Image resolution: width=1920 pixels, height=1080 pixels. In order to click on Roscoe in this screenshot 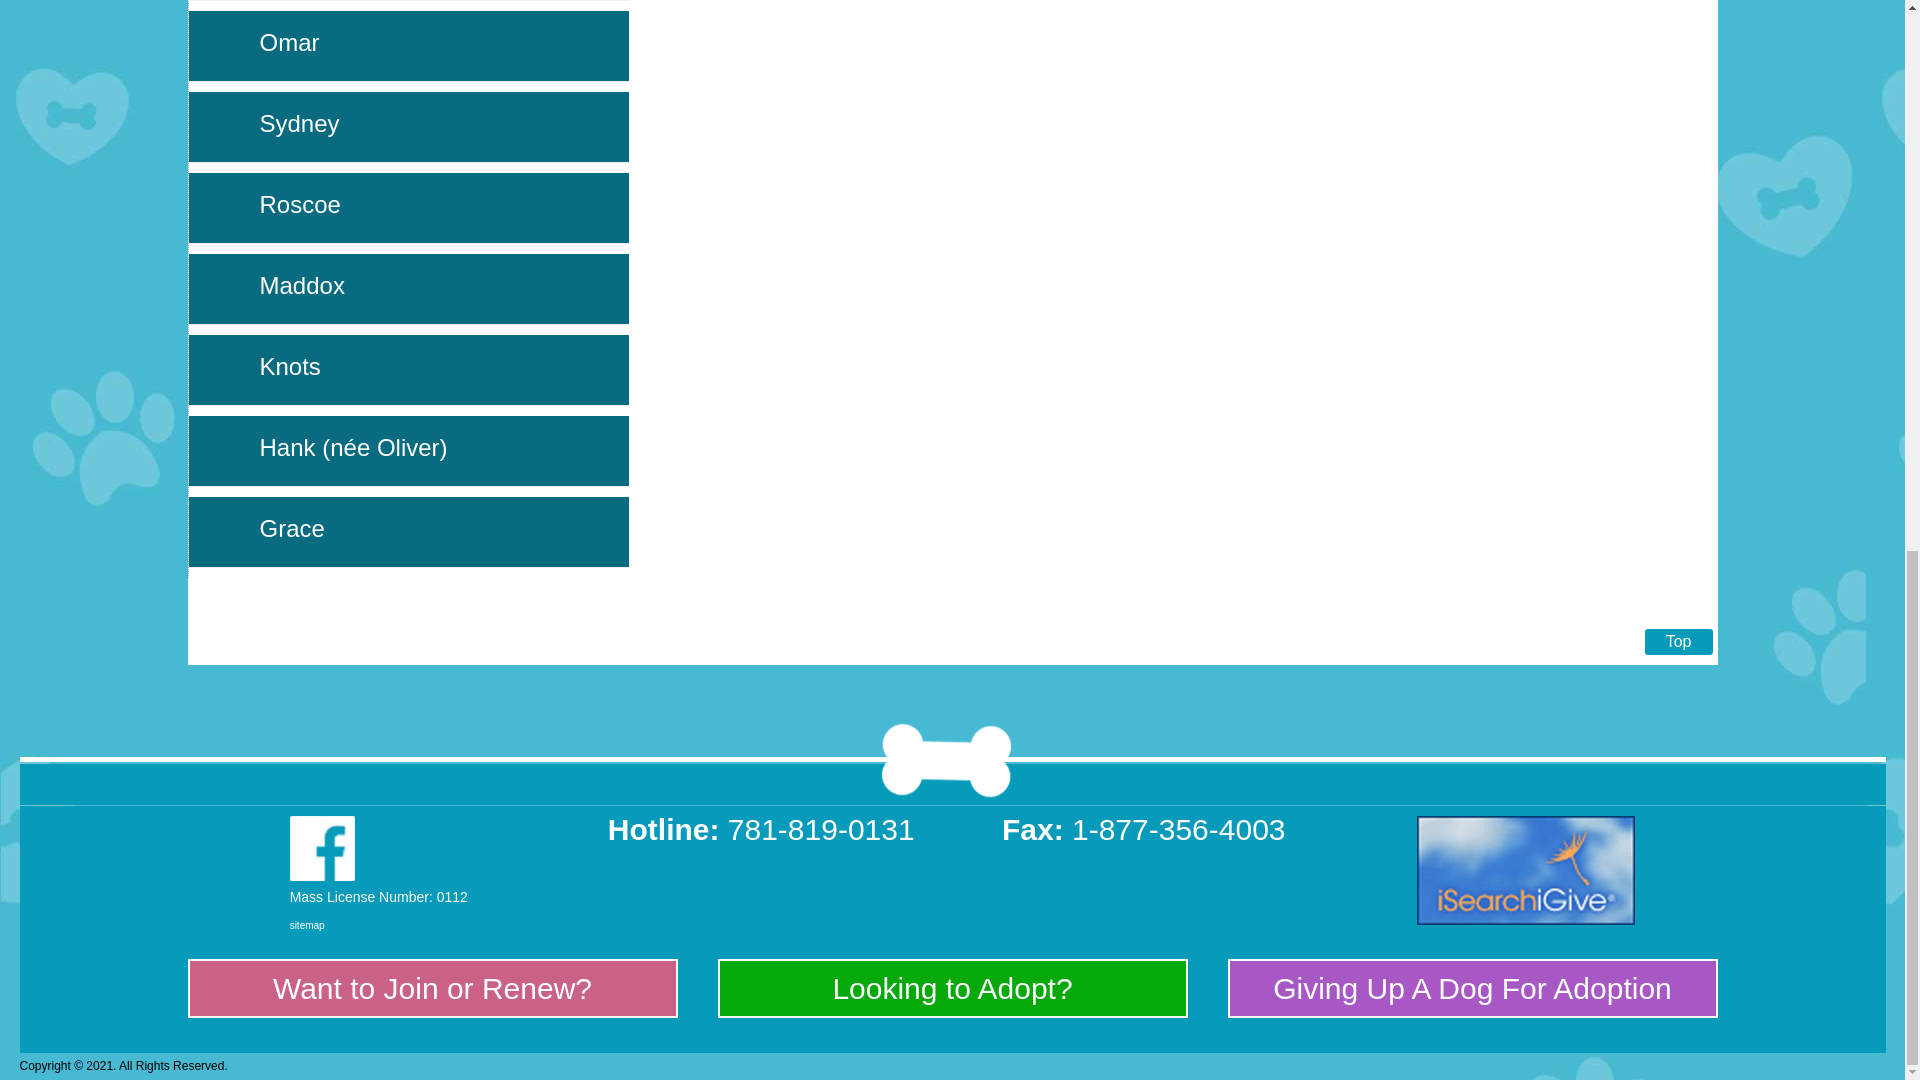, I will do `click(300, 204)`.